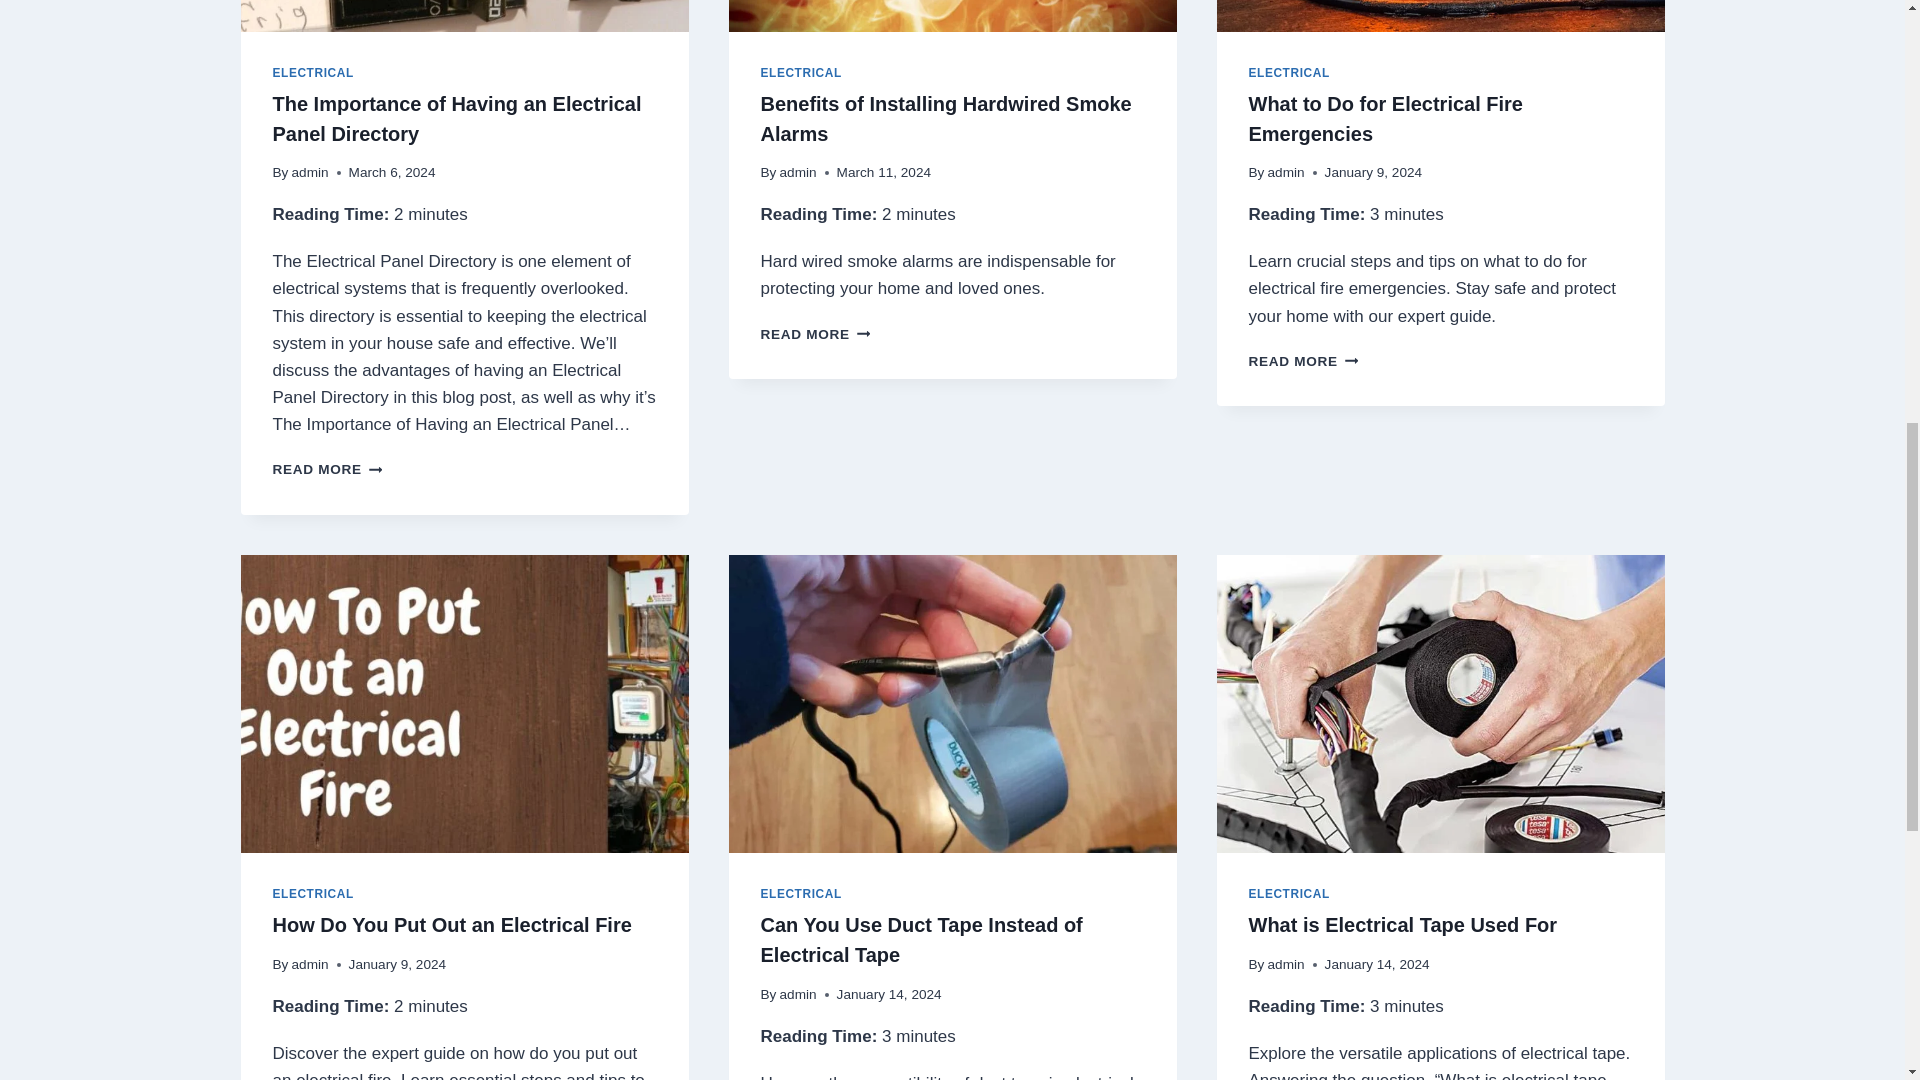  What do you see at coordinates (1302, 362) in the screenshot?
I see `Benefits of Installing Hardwired Smoke Alarms` at bounding box center [1302, 362].